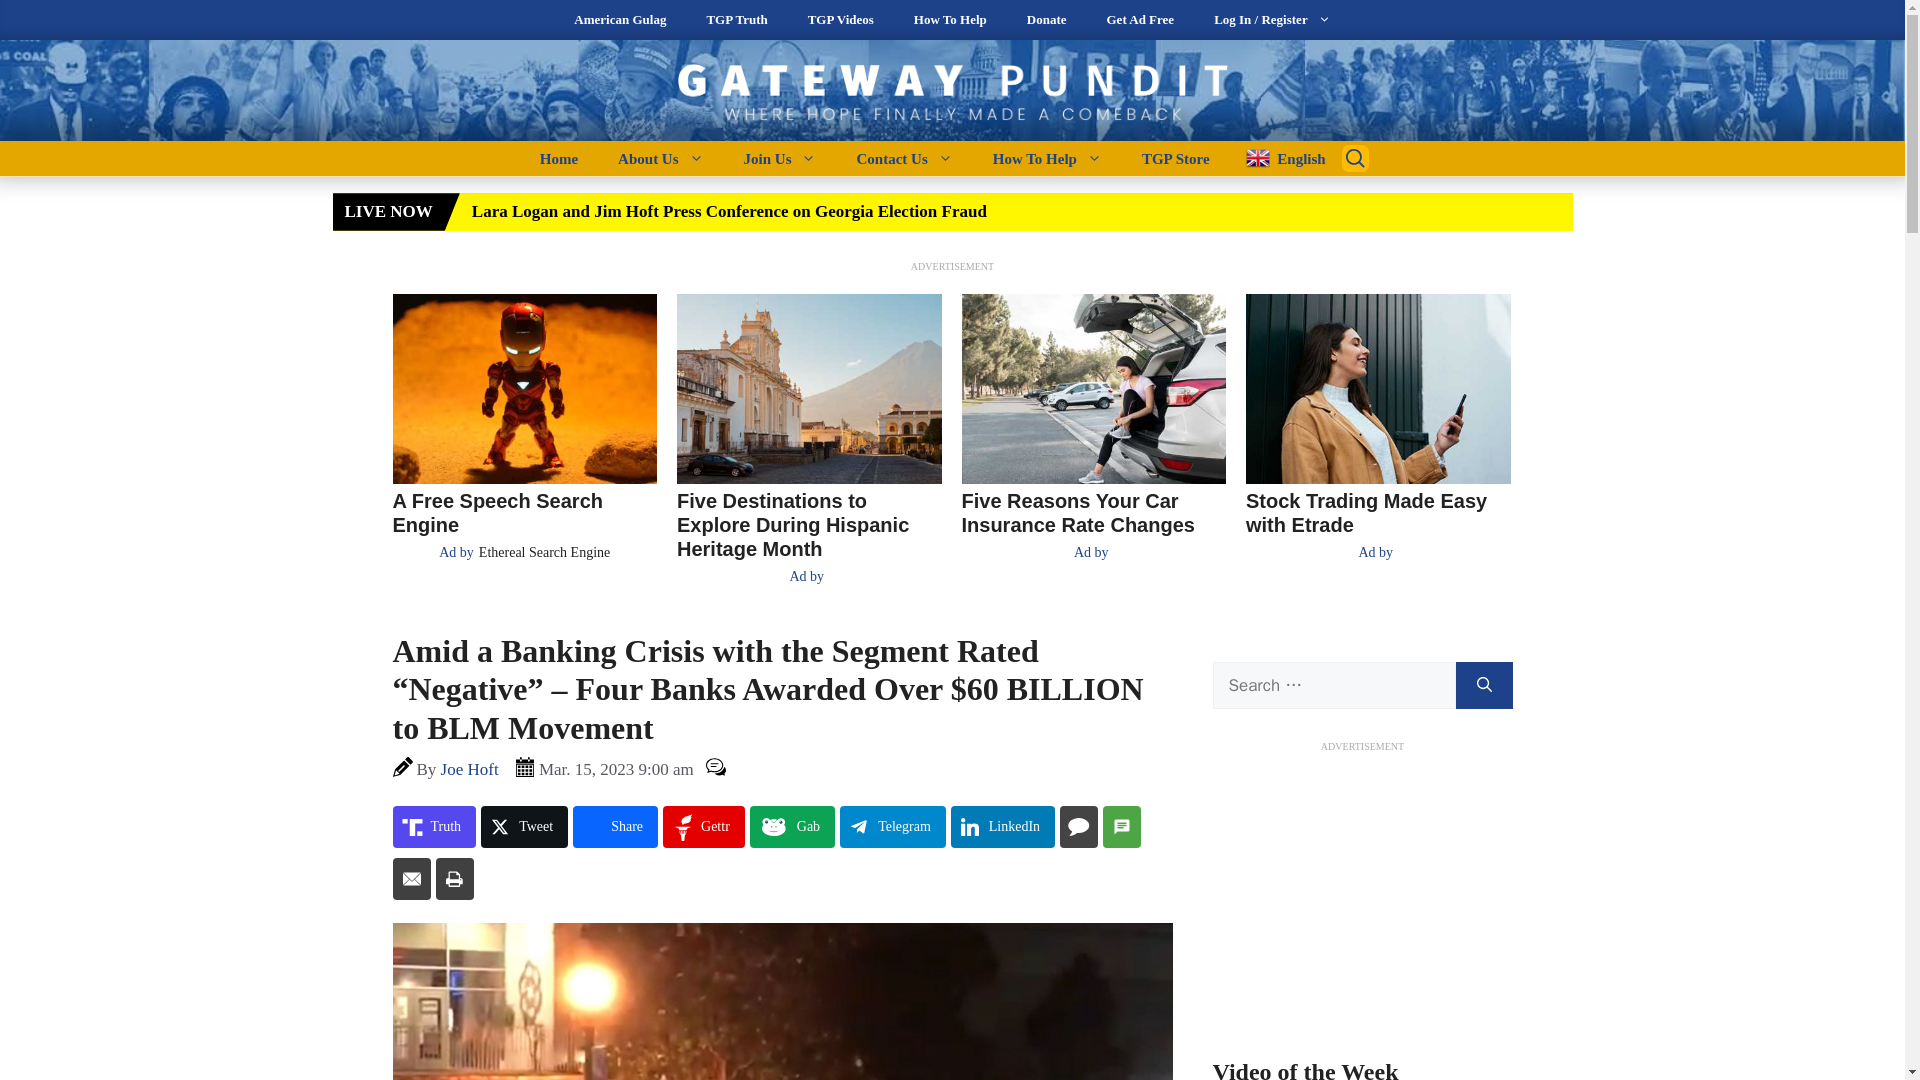 This screenshot has width=1920, height=1080. What do you see at coordinates (950, 20) in the screenshot?
I see `How To Help` at bounding box center [950, 20].